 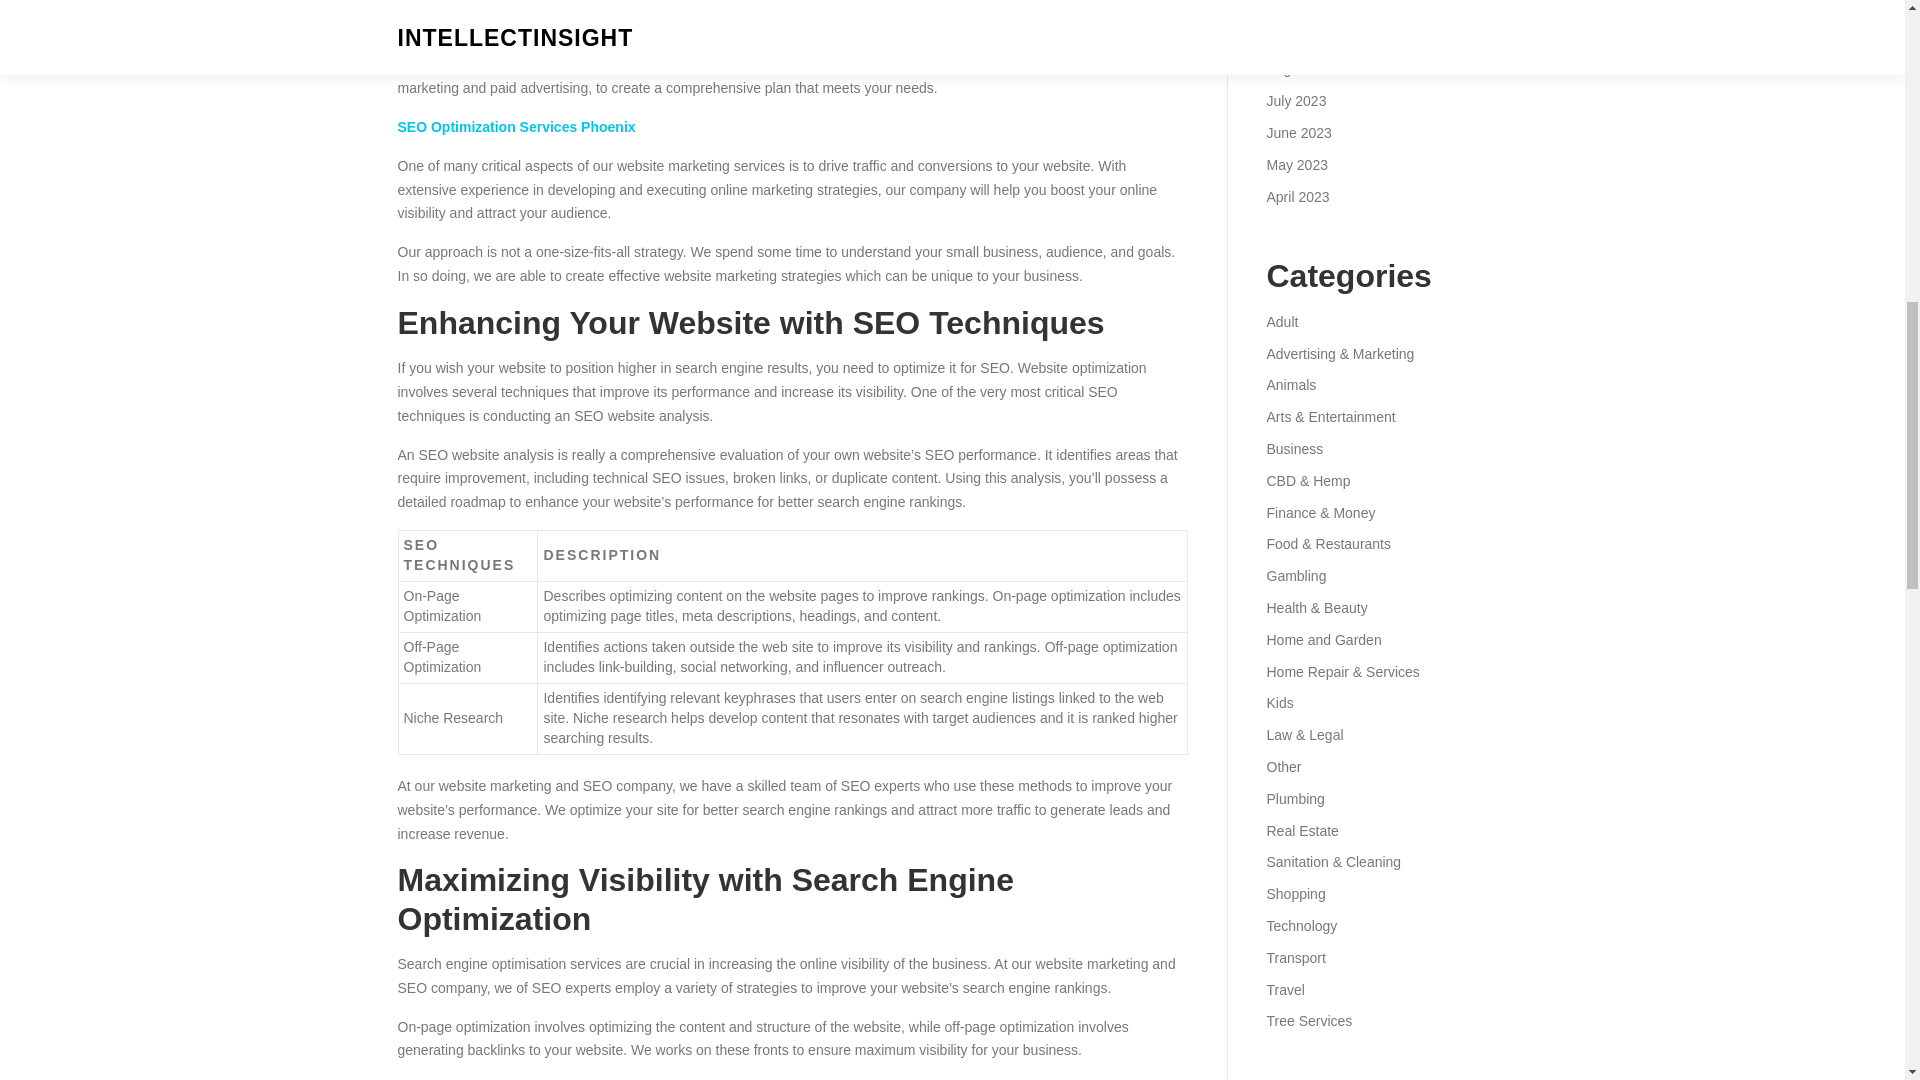 I want to click on April 2023, so click(x=1296, y=197).